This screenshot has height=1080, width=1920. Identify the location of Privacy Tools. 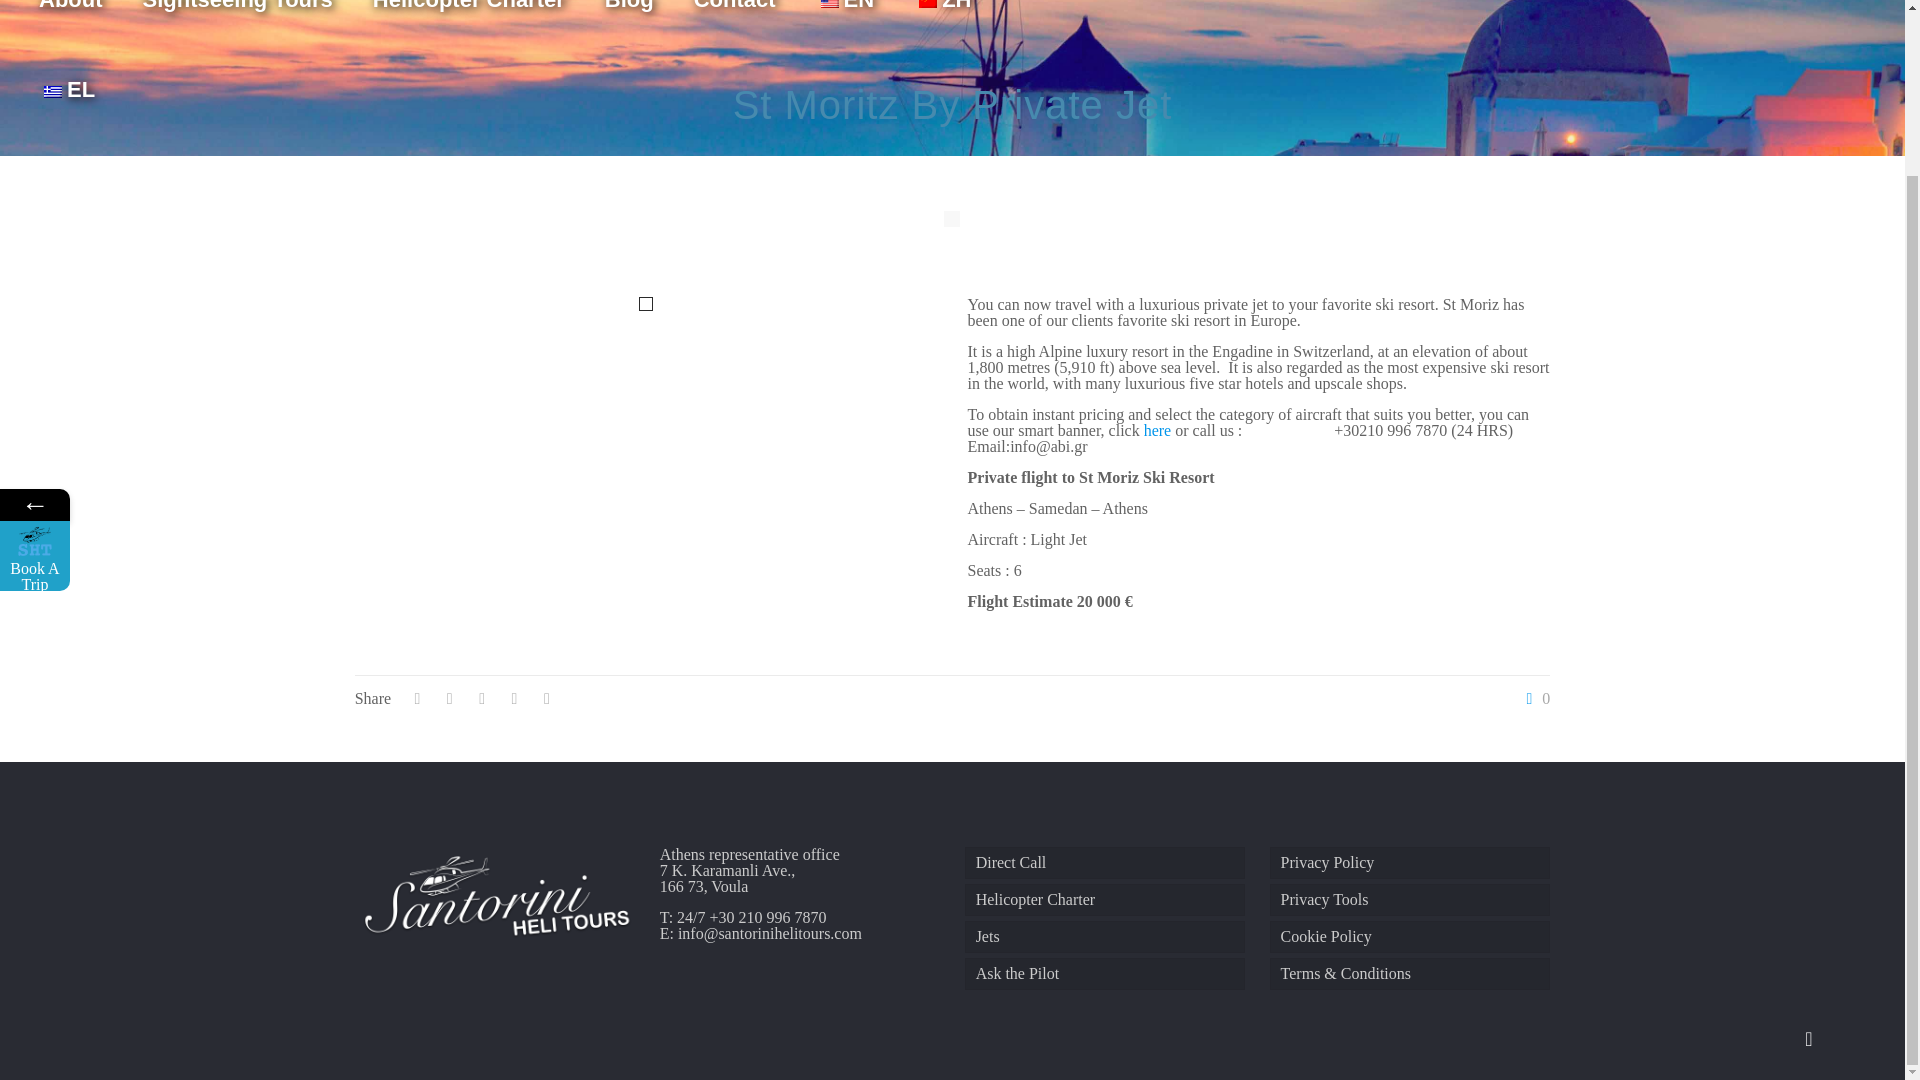
(1410, 900).